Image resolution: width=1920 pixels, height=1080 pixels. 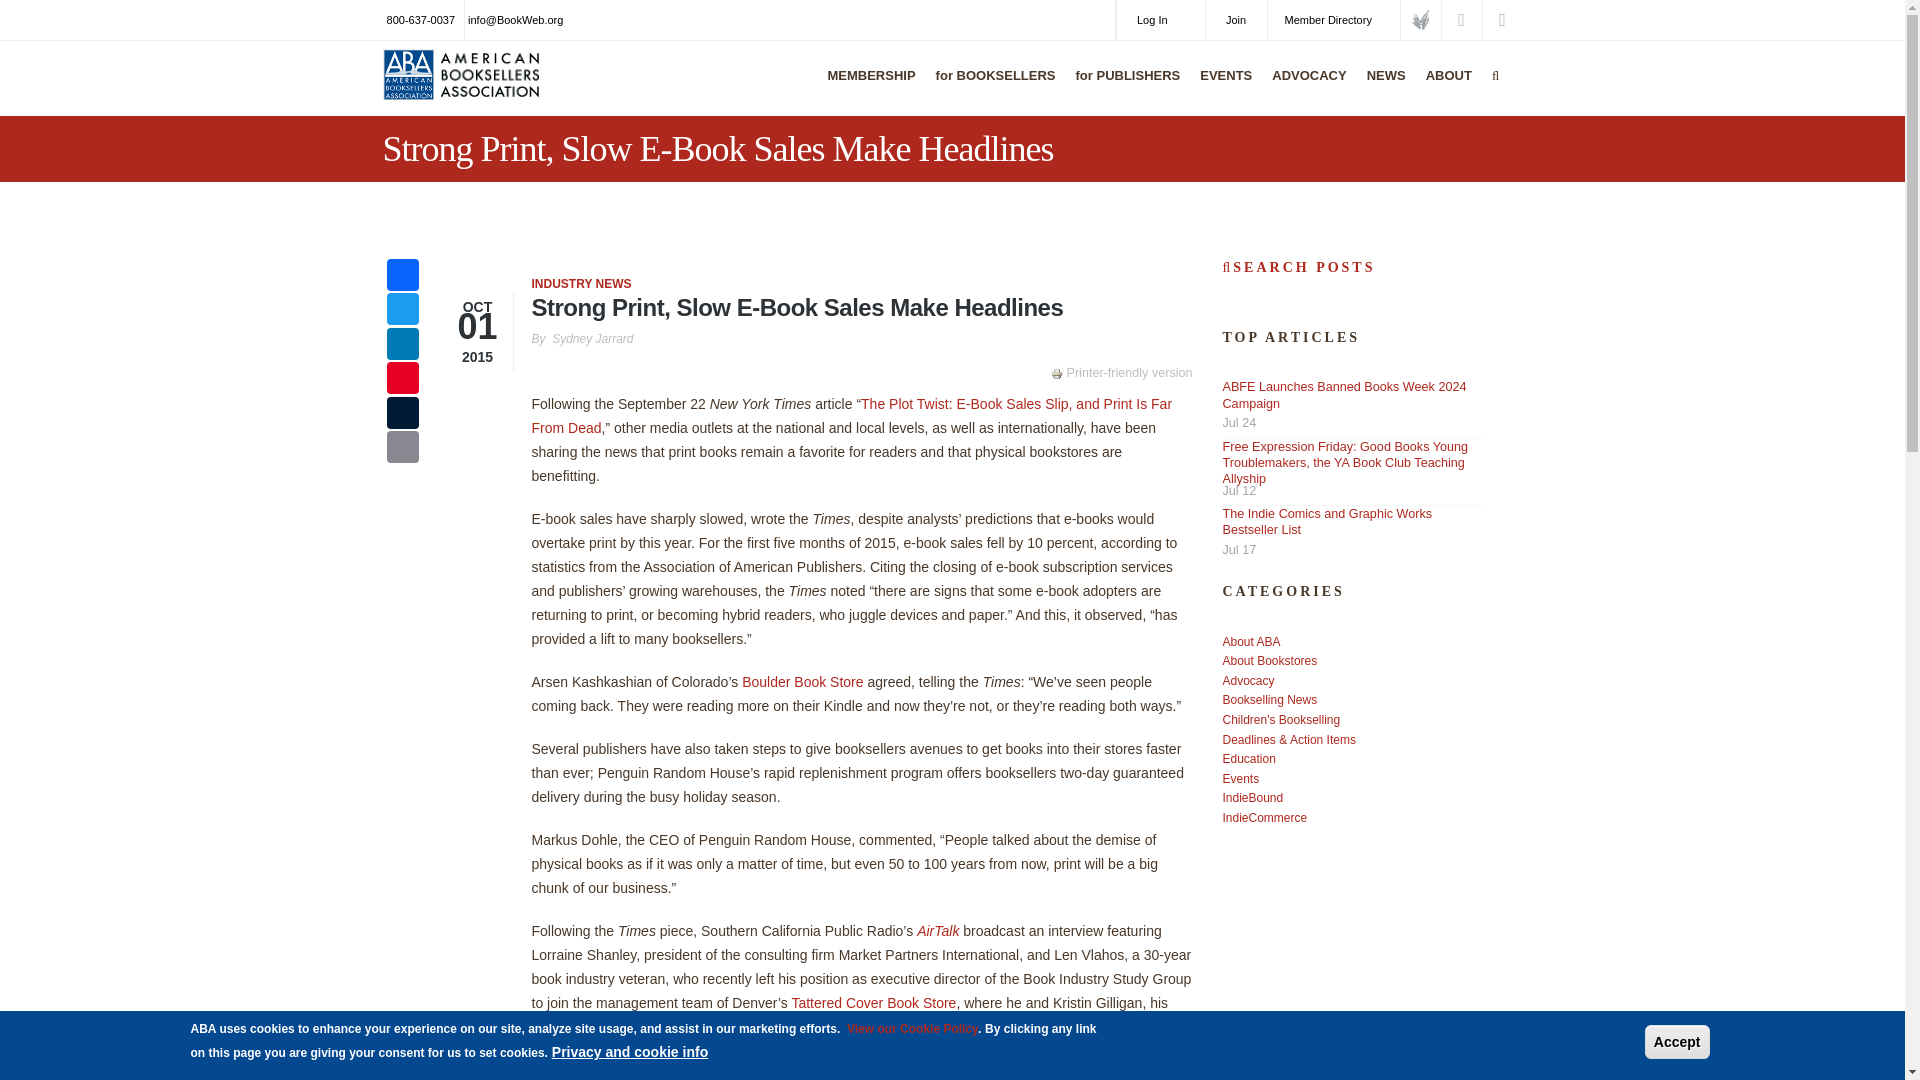 What do you see at coordinates (1161, 20) in the screenshot?
I see `Log In` at bounding box center [1161, 20].